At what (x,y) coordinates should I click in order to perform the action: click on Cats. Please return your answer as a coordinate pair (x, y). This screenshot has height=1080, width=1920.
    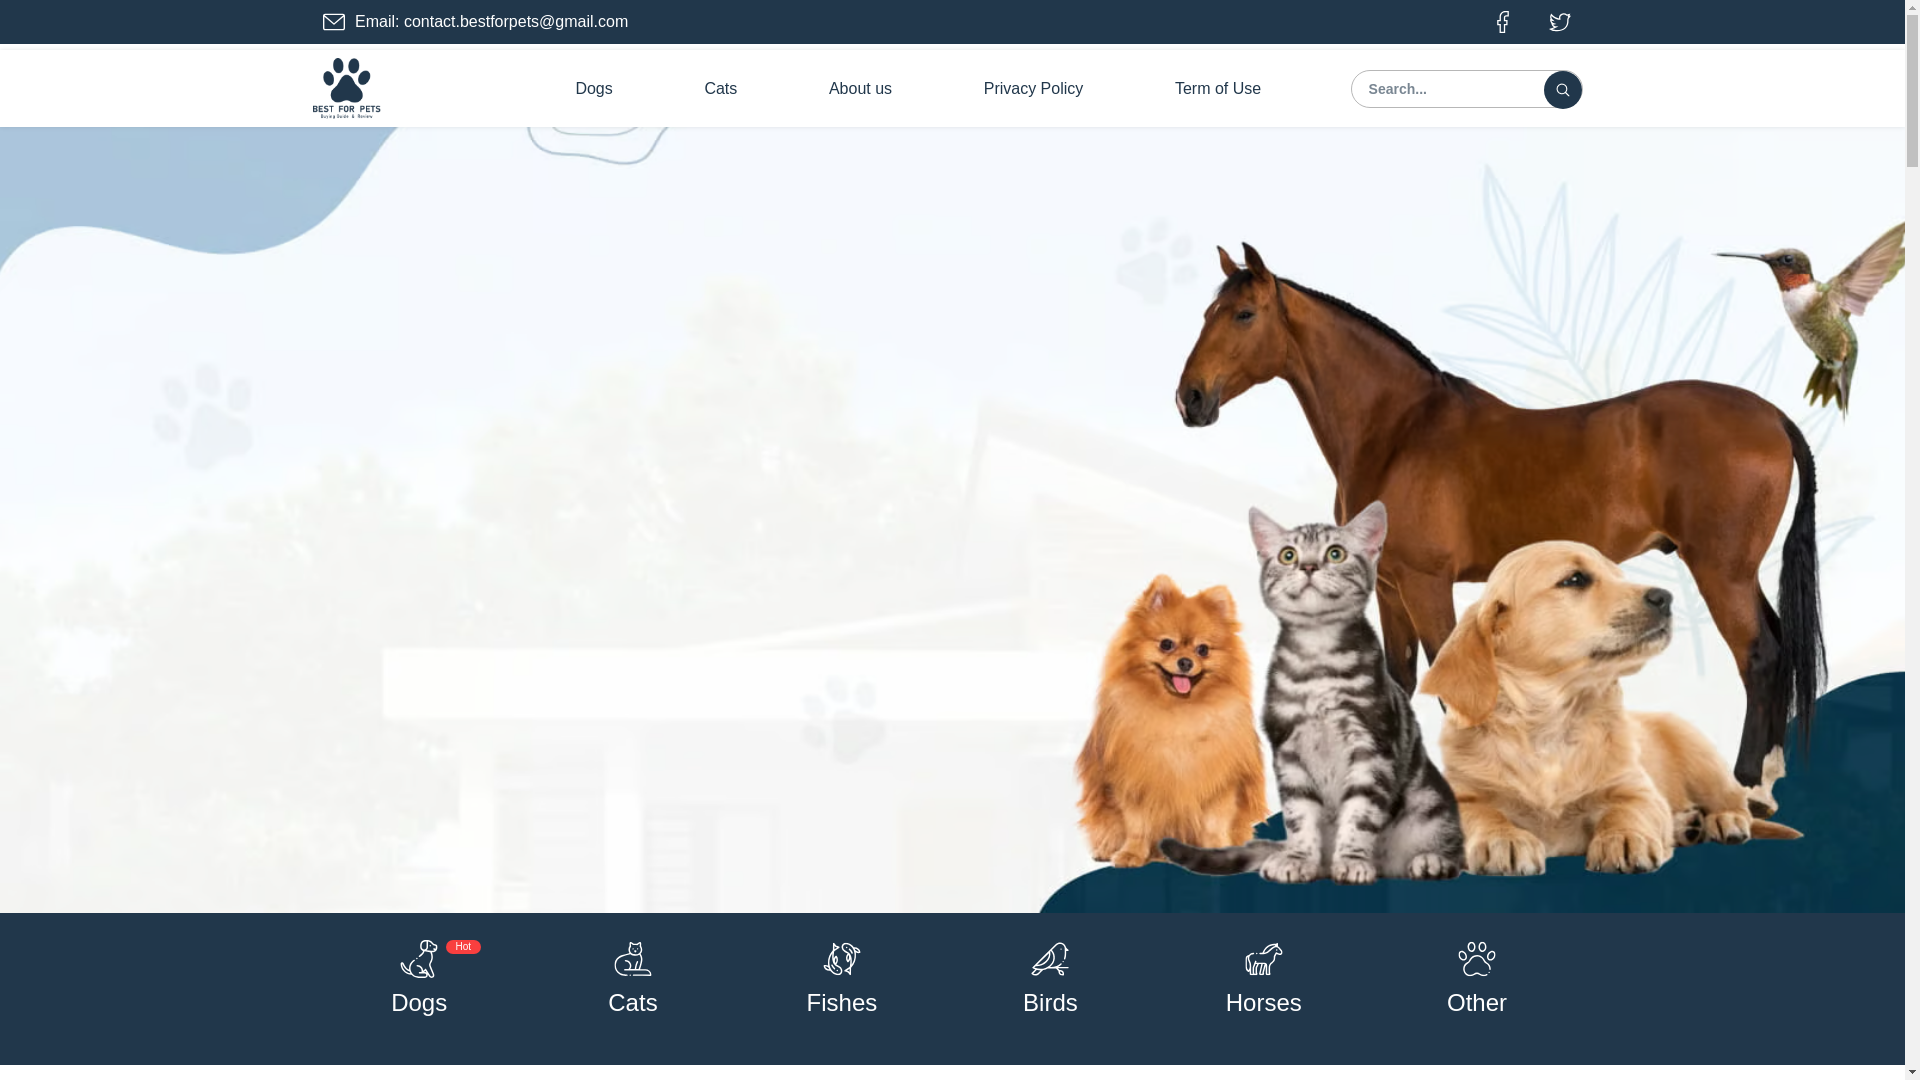
    Looking at the image, I should click on (720, 88).